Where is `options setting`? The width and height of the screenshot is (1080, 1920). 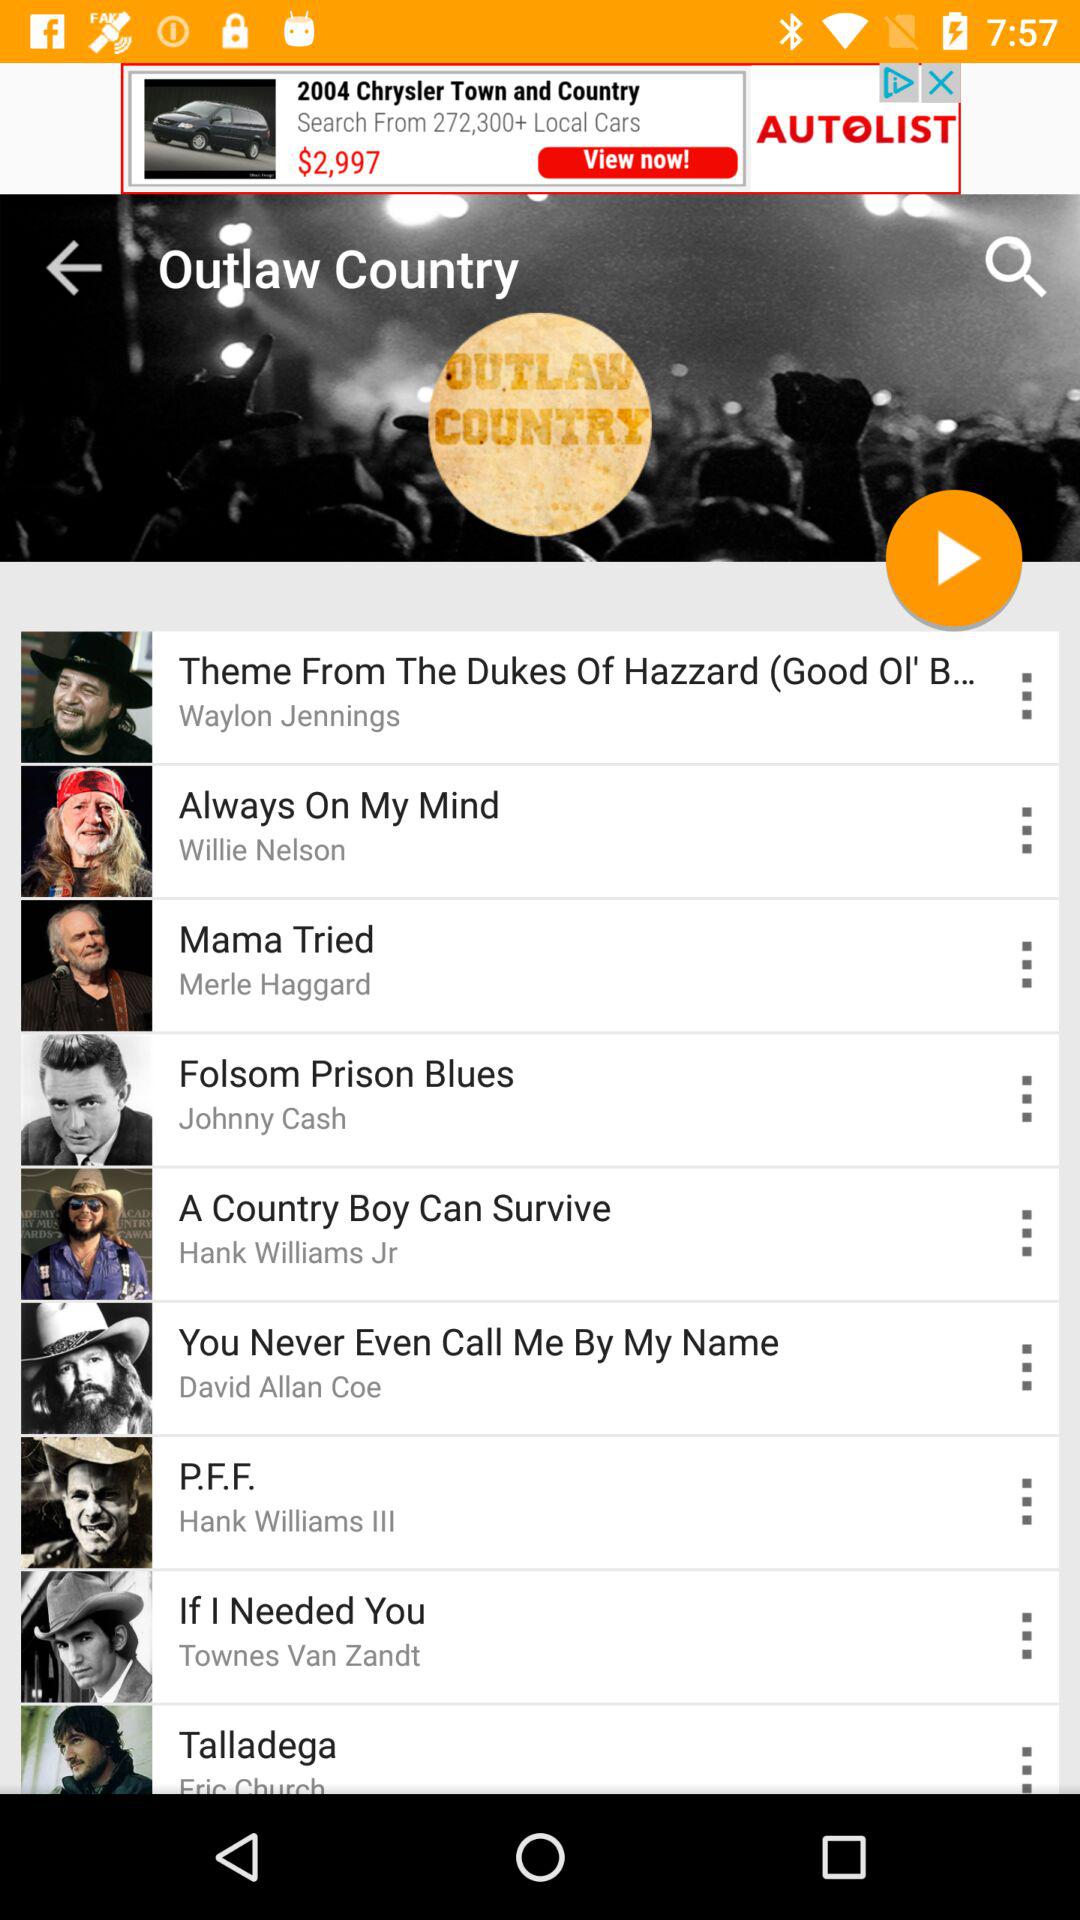 options setting is located at coordinates (1028, 1234).